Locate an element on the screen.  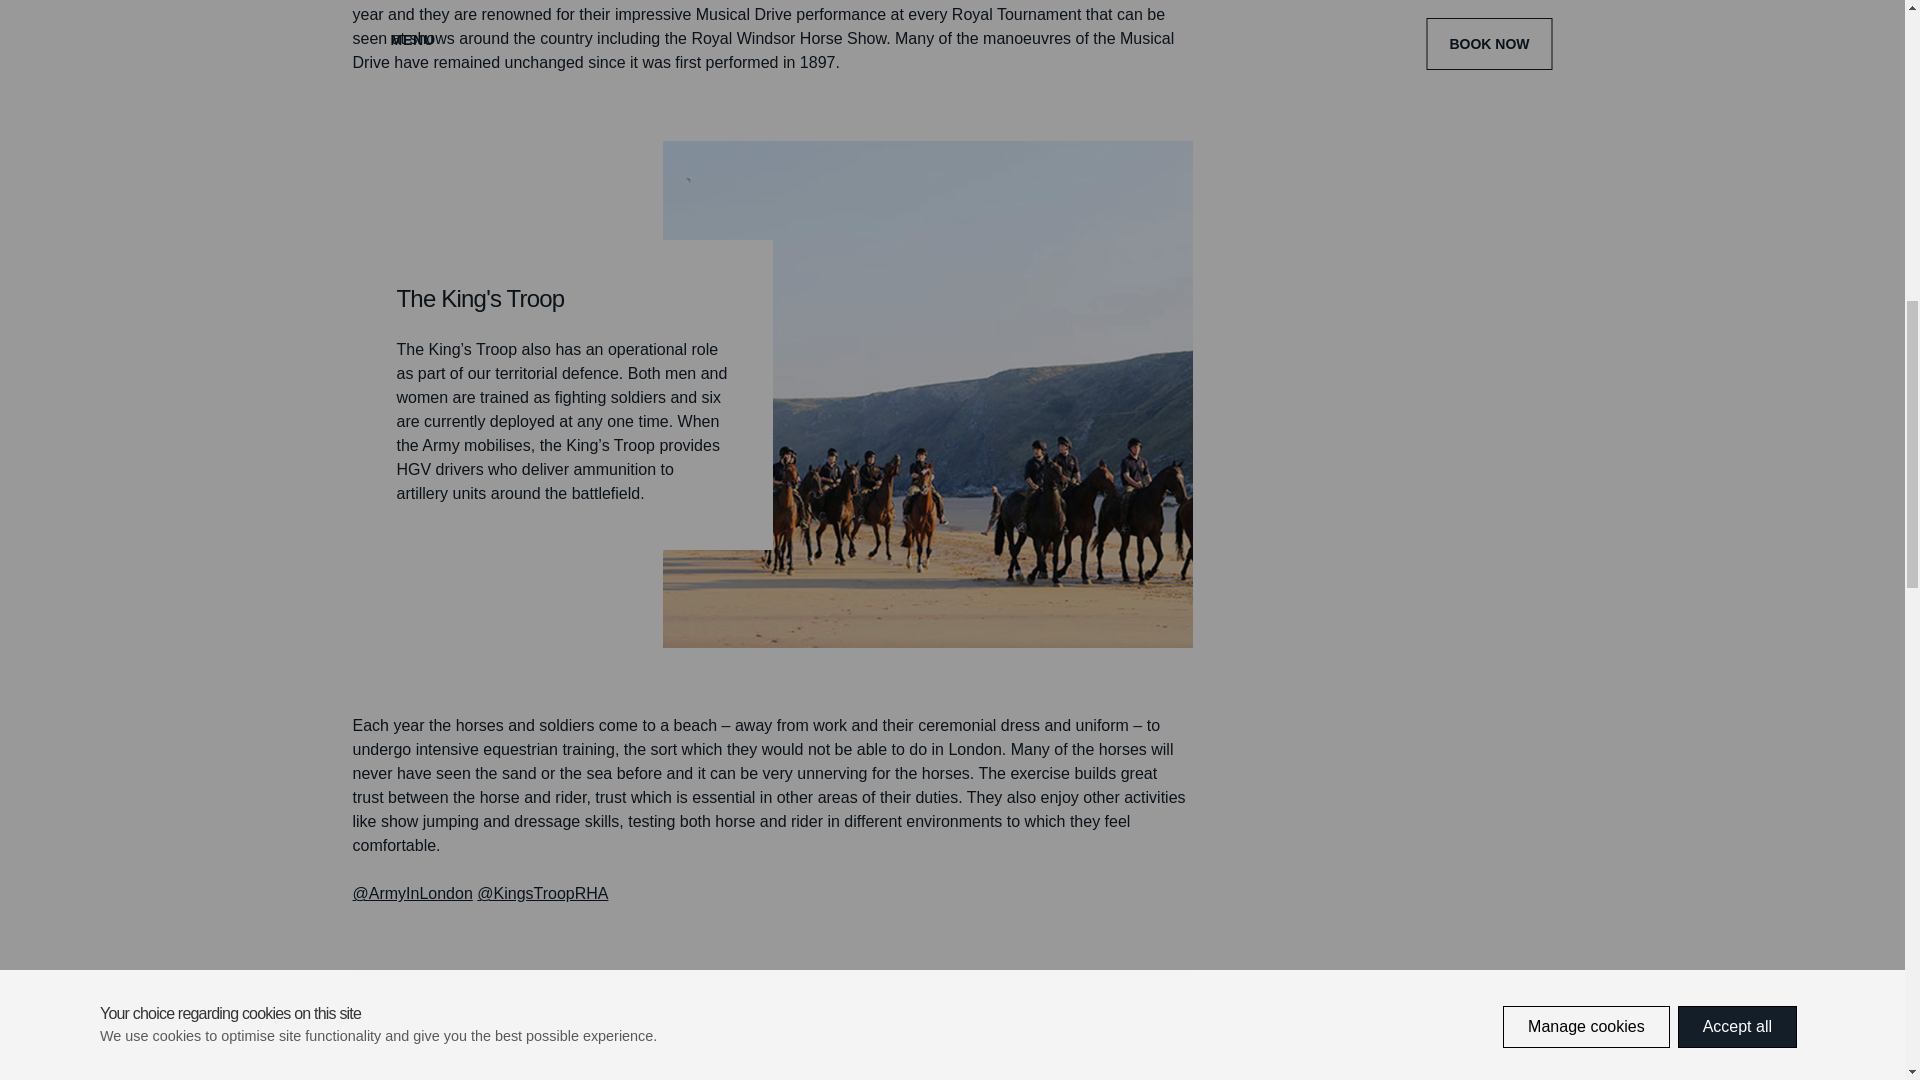
Accept all is located at coordinates (1738, 41).